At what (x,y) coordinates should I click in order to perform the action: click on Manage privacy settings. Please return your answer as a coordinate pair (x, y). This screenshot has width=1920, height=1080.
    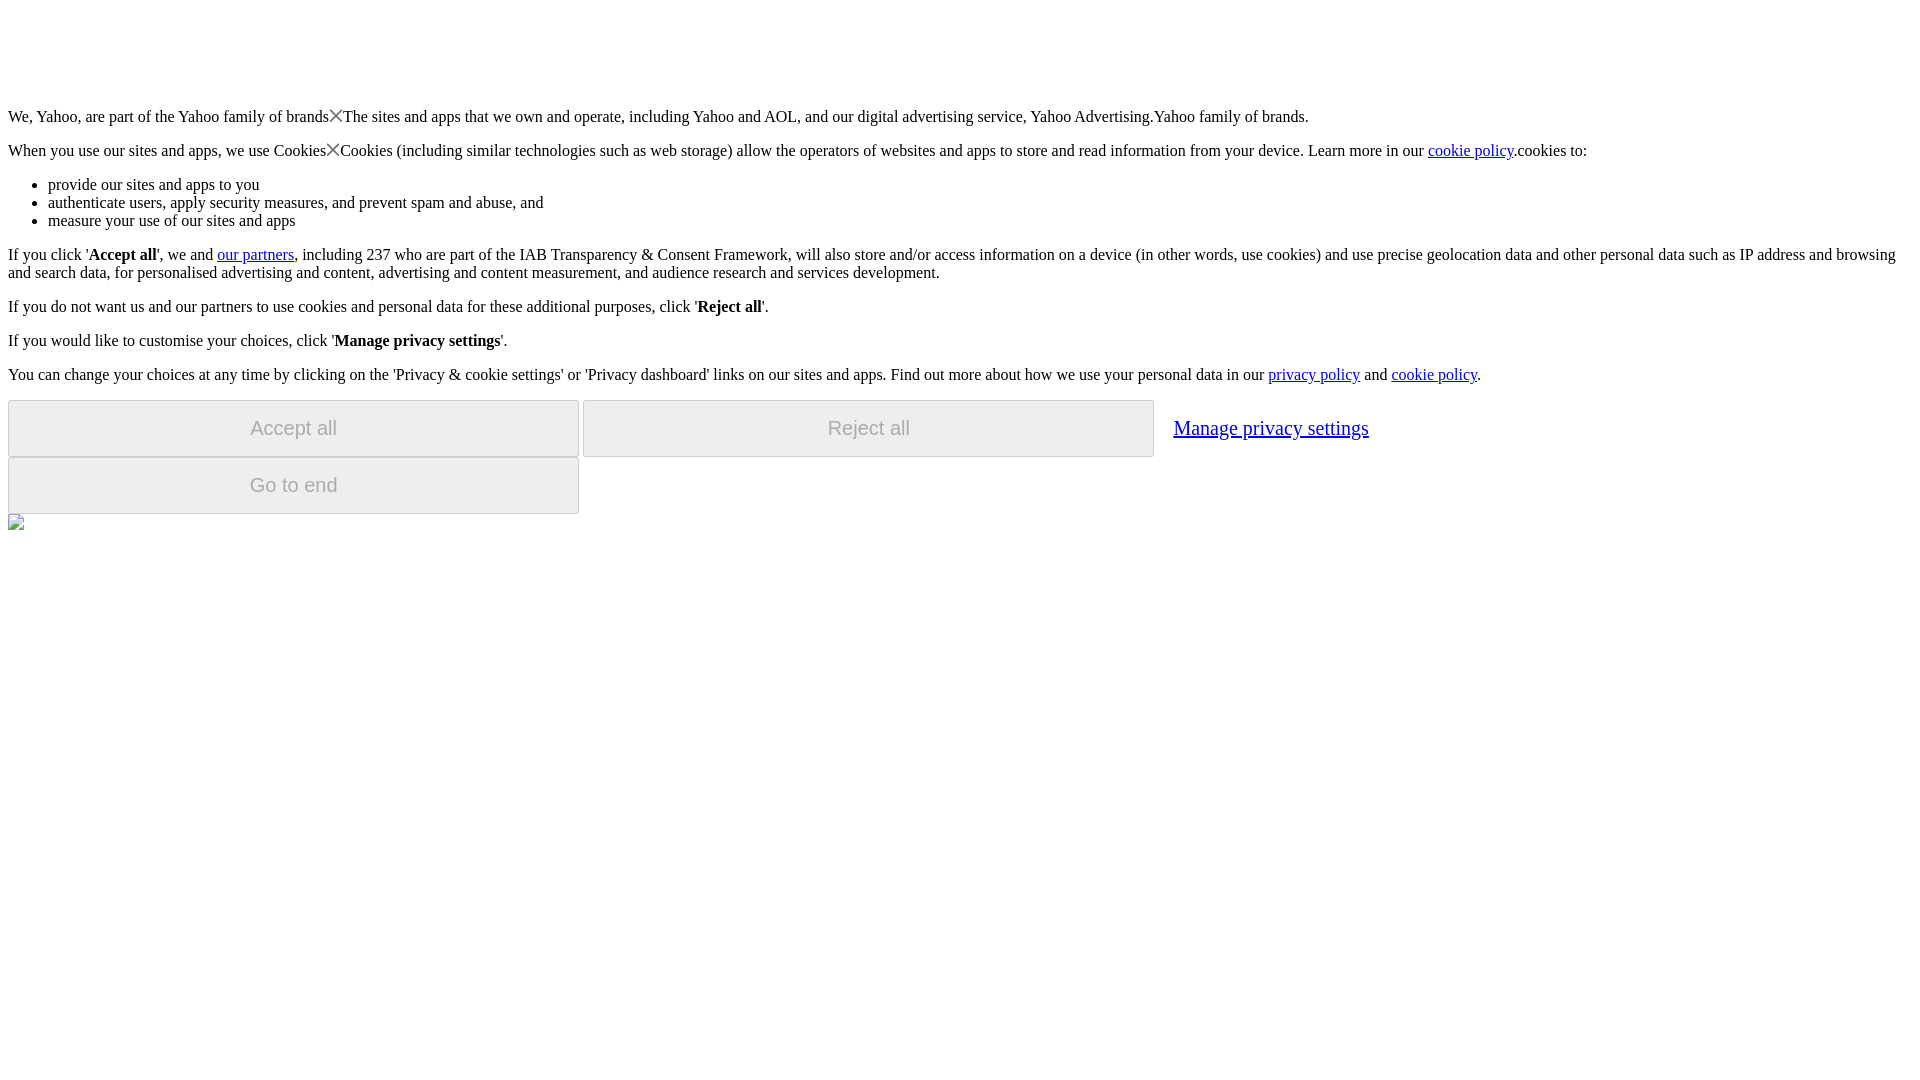
    Looking at the image, I should click on (1270, 427).